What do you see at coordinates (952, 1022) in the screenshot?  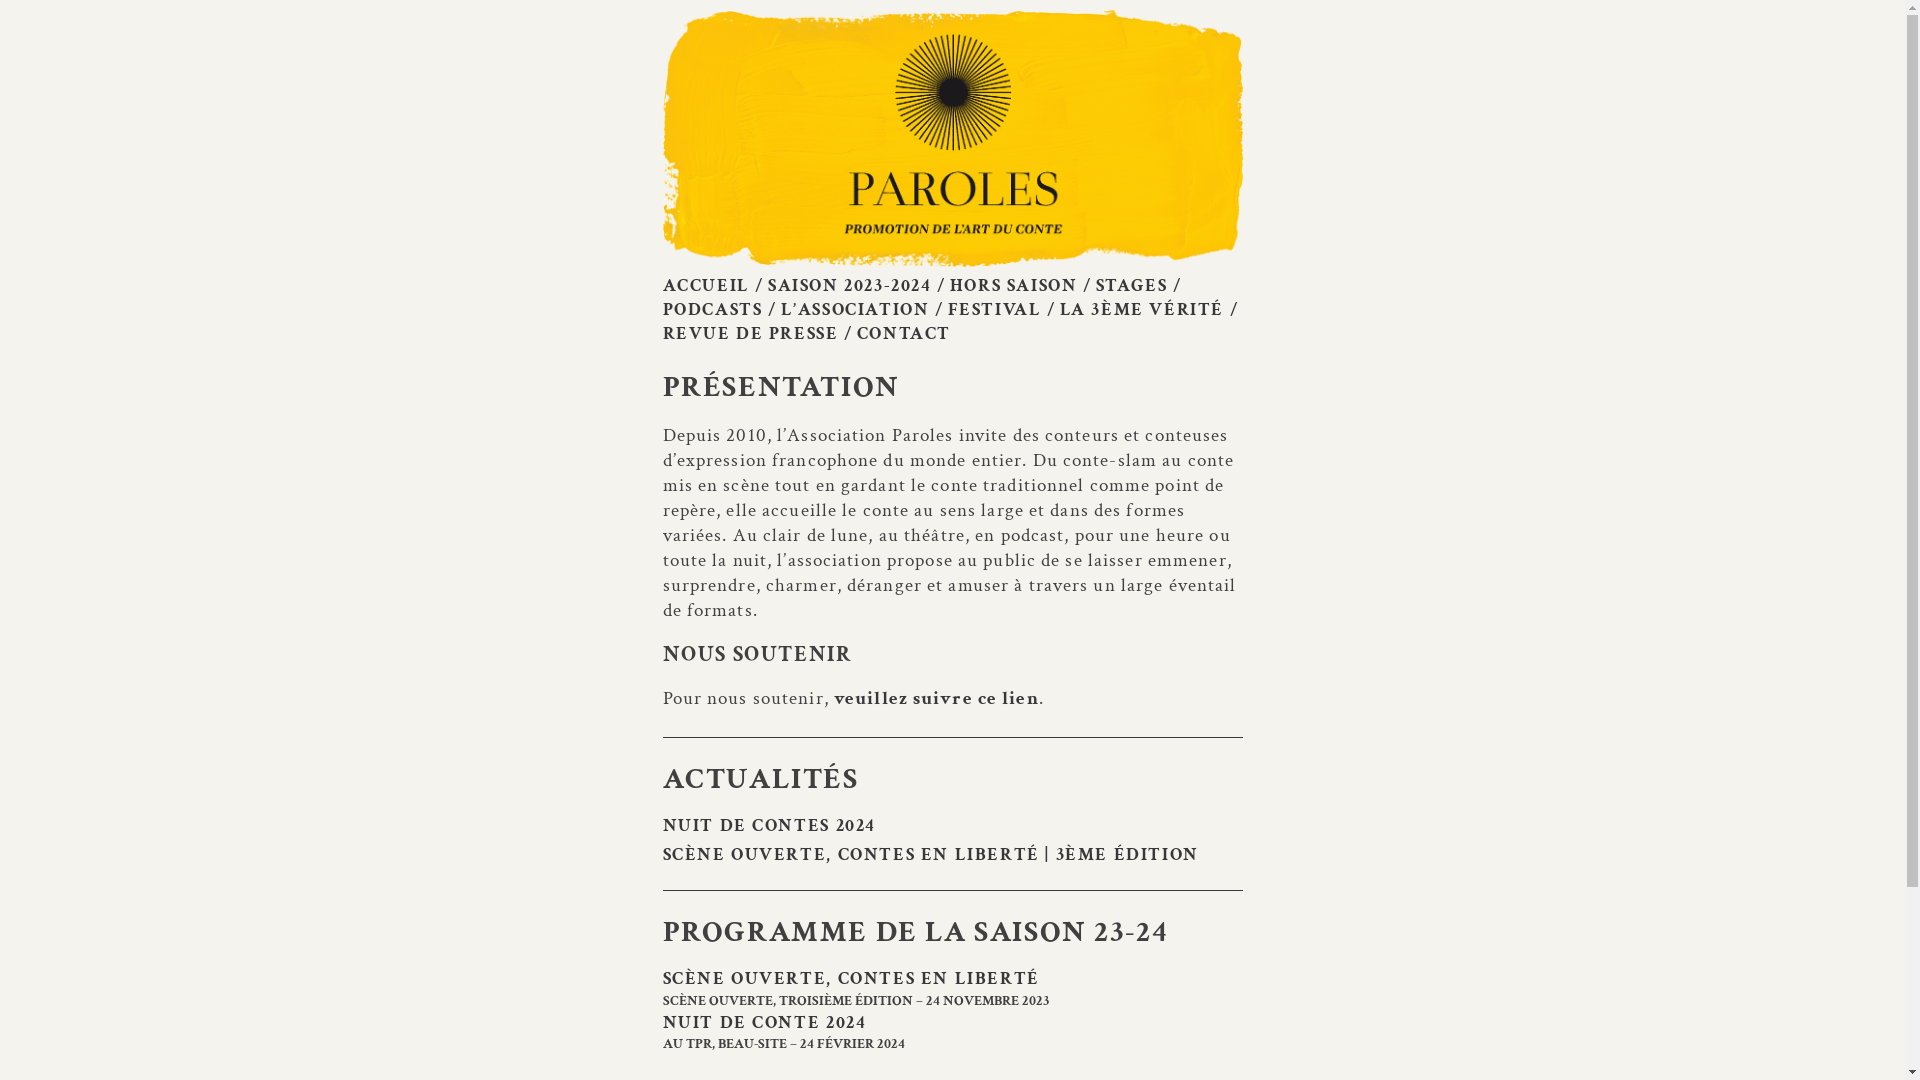 I see `NUIT DE CONTE 2024` at bounding box center [952, 1022].